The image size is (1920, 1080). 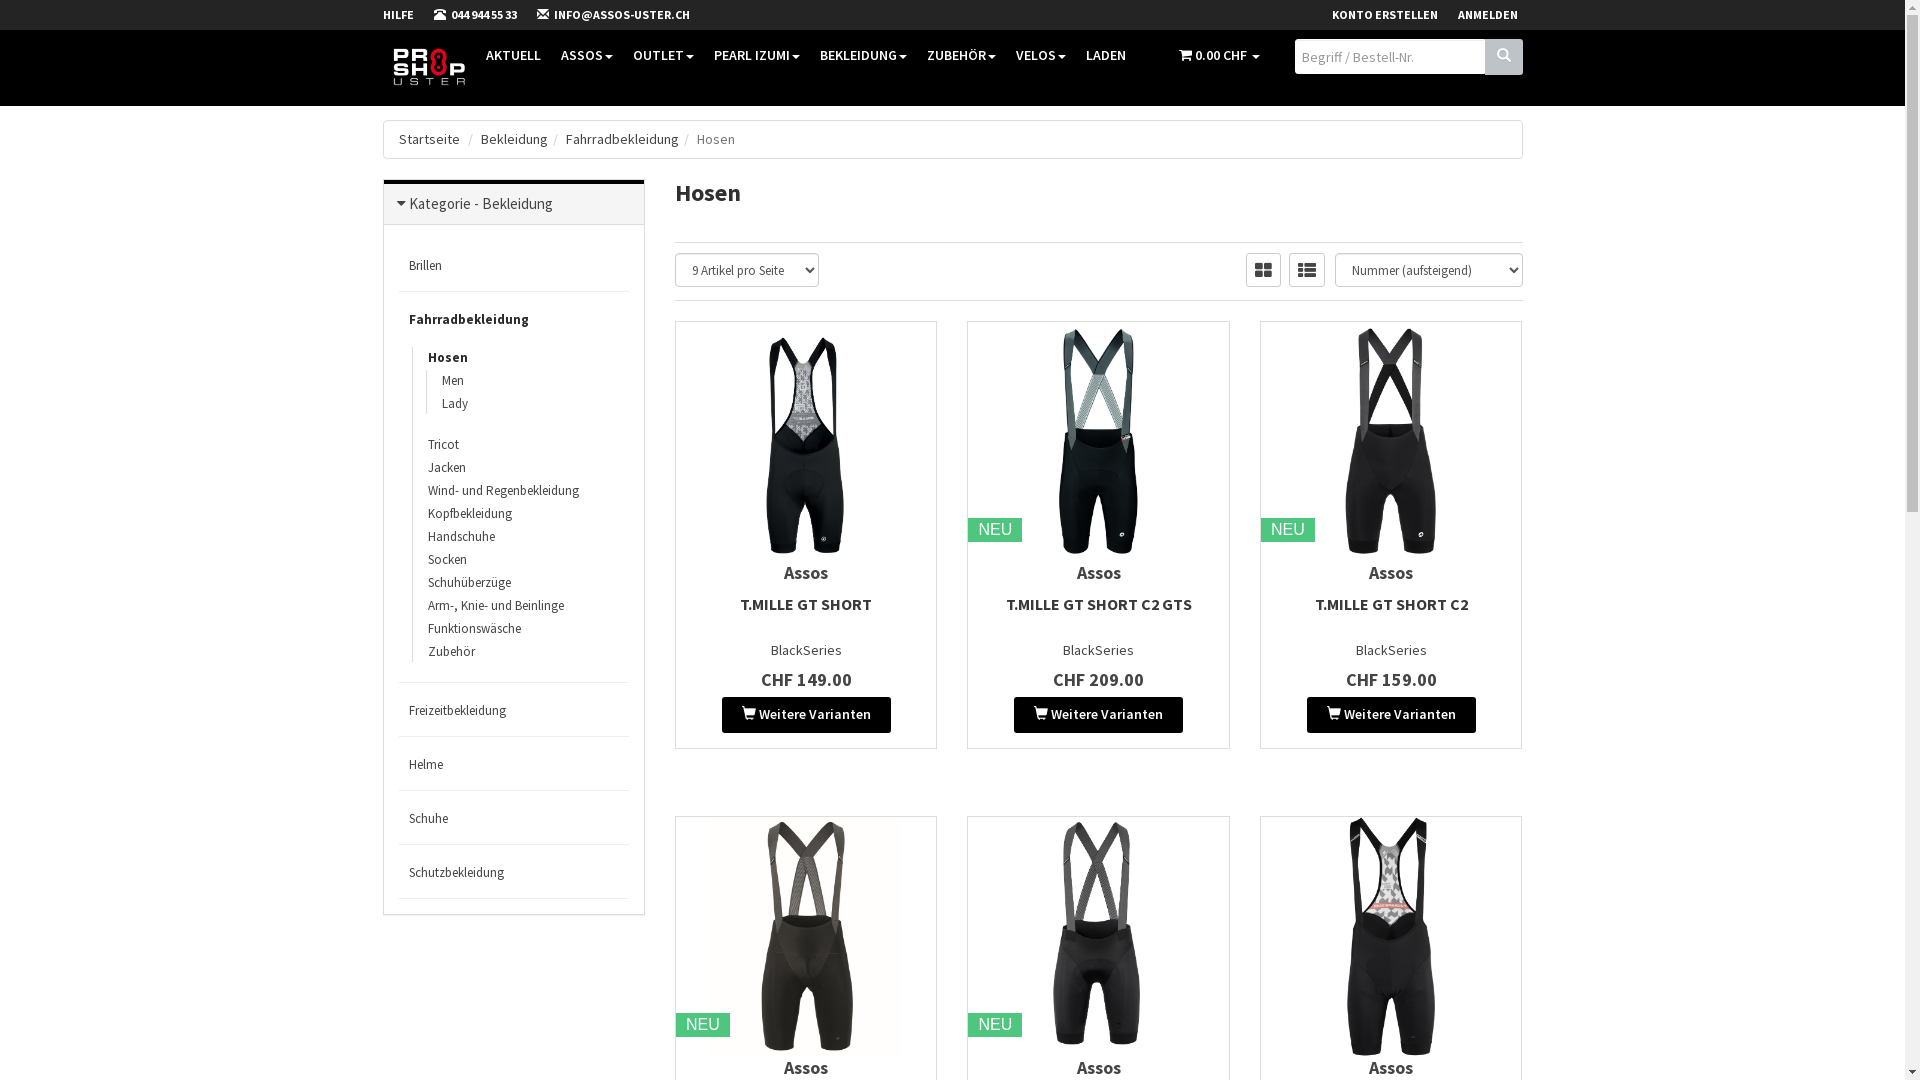 What do you see at coordinates (514, 139) in the screenshot?
I see `Bekleidung` at bounding box center [514, 139].